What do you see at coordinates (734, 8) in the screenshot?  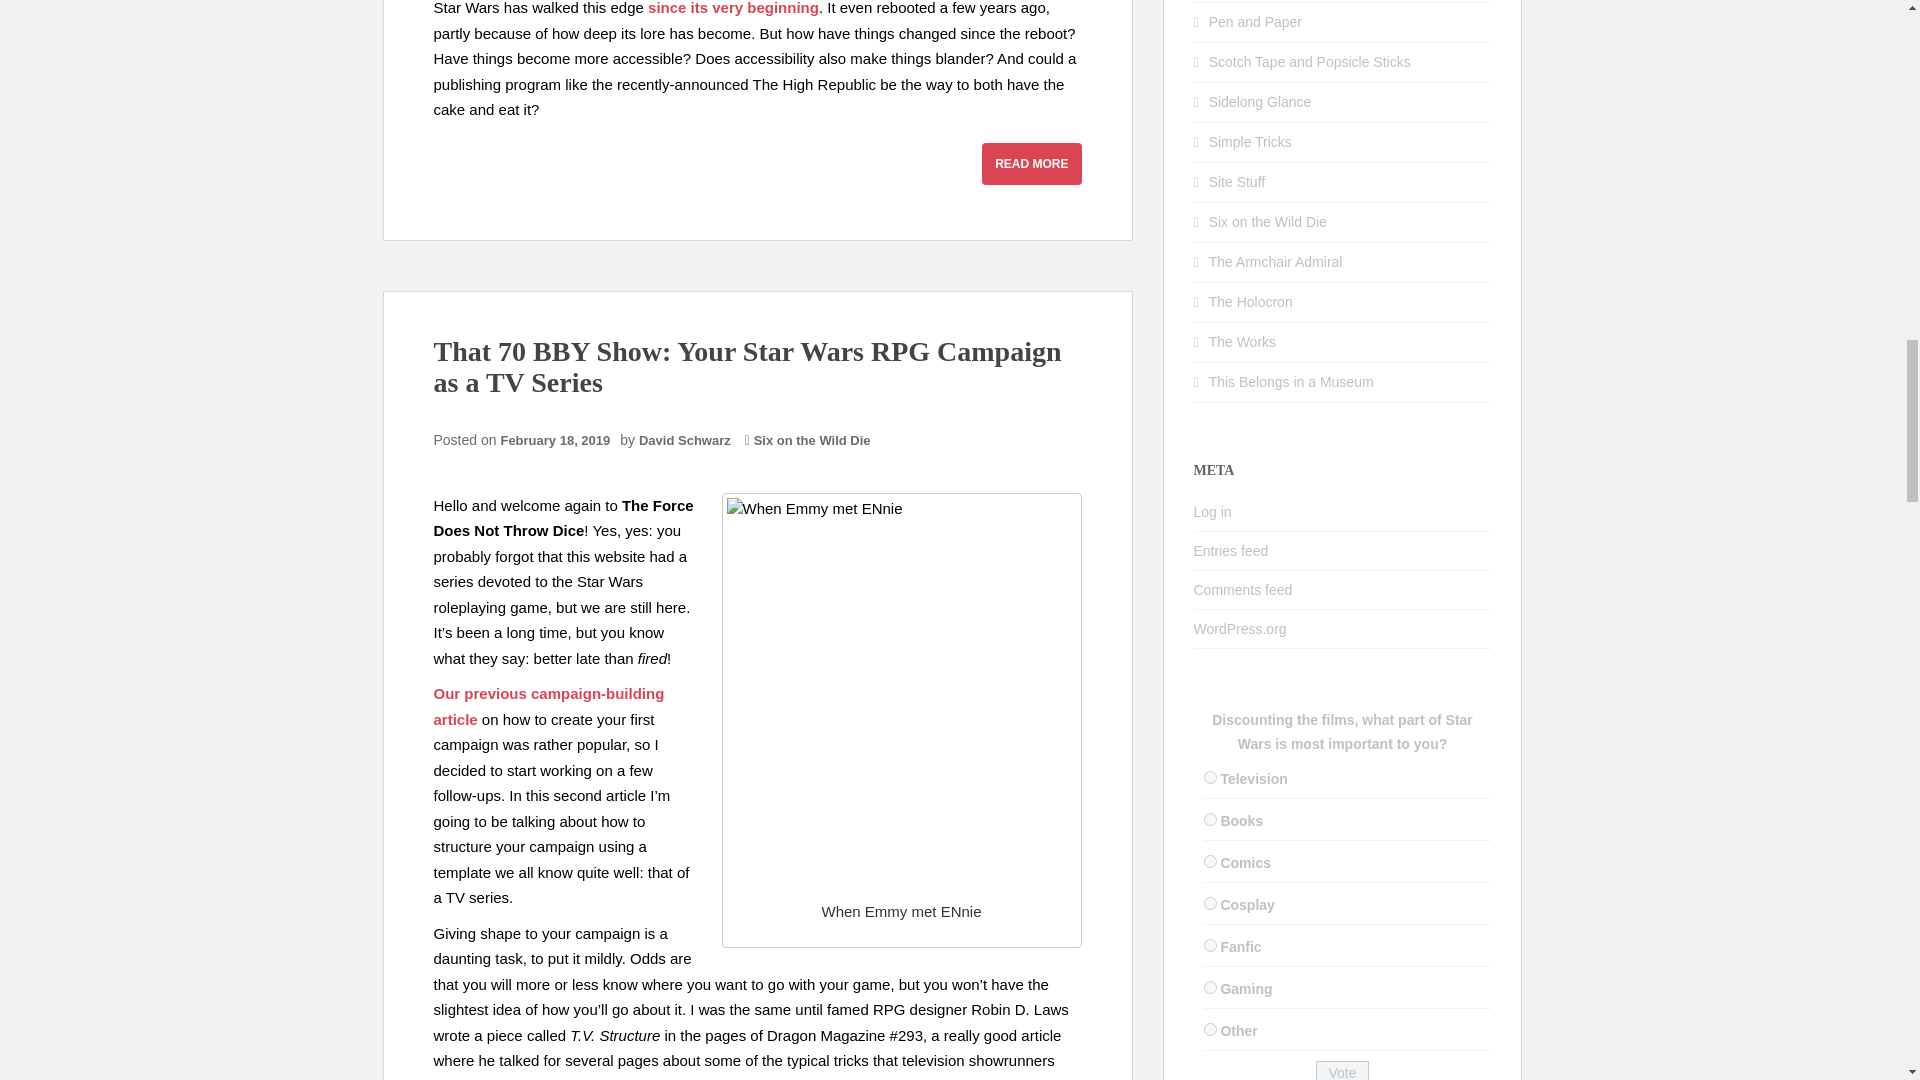 I see `since its very beginning` at bounding box center [734, 8].